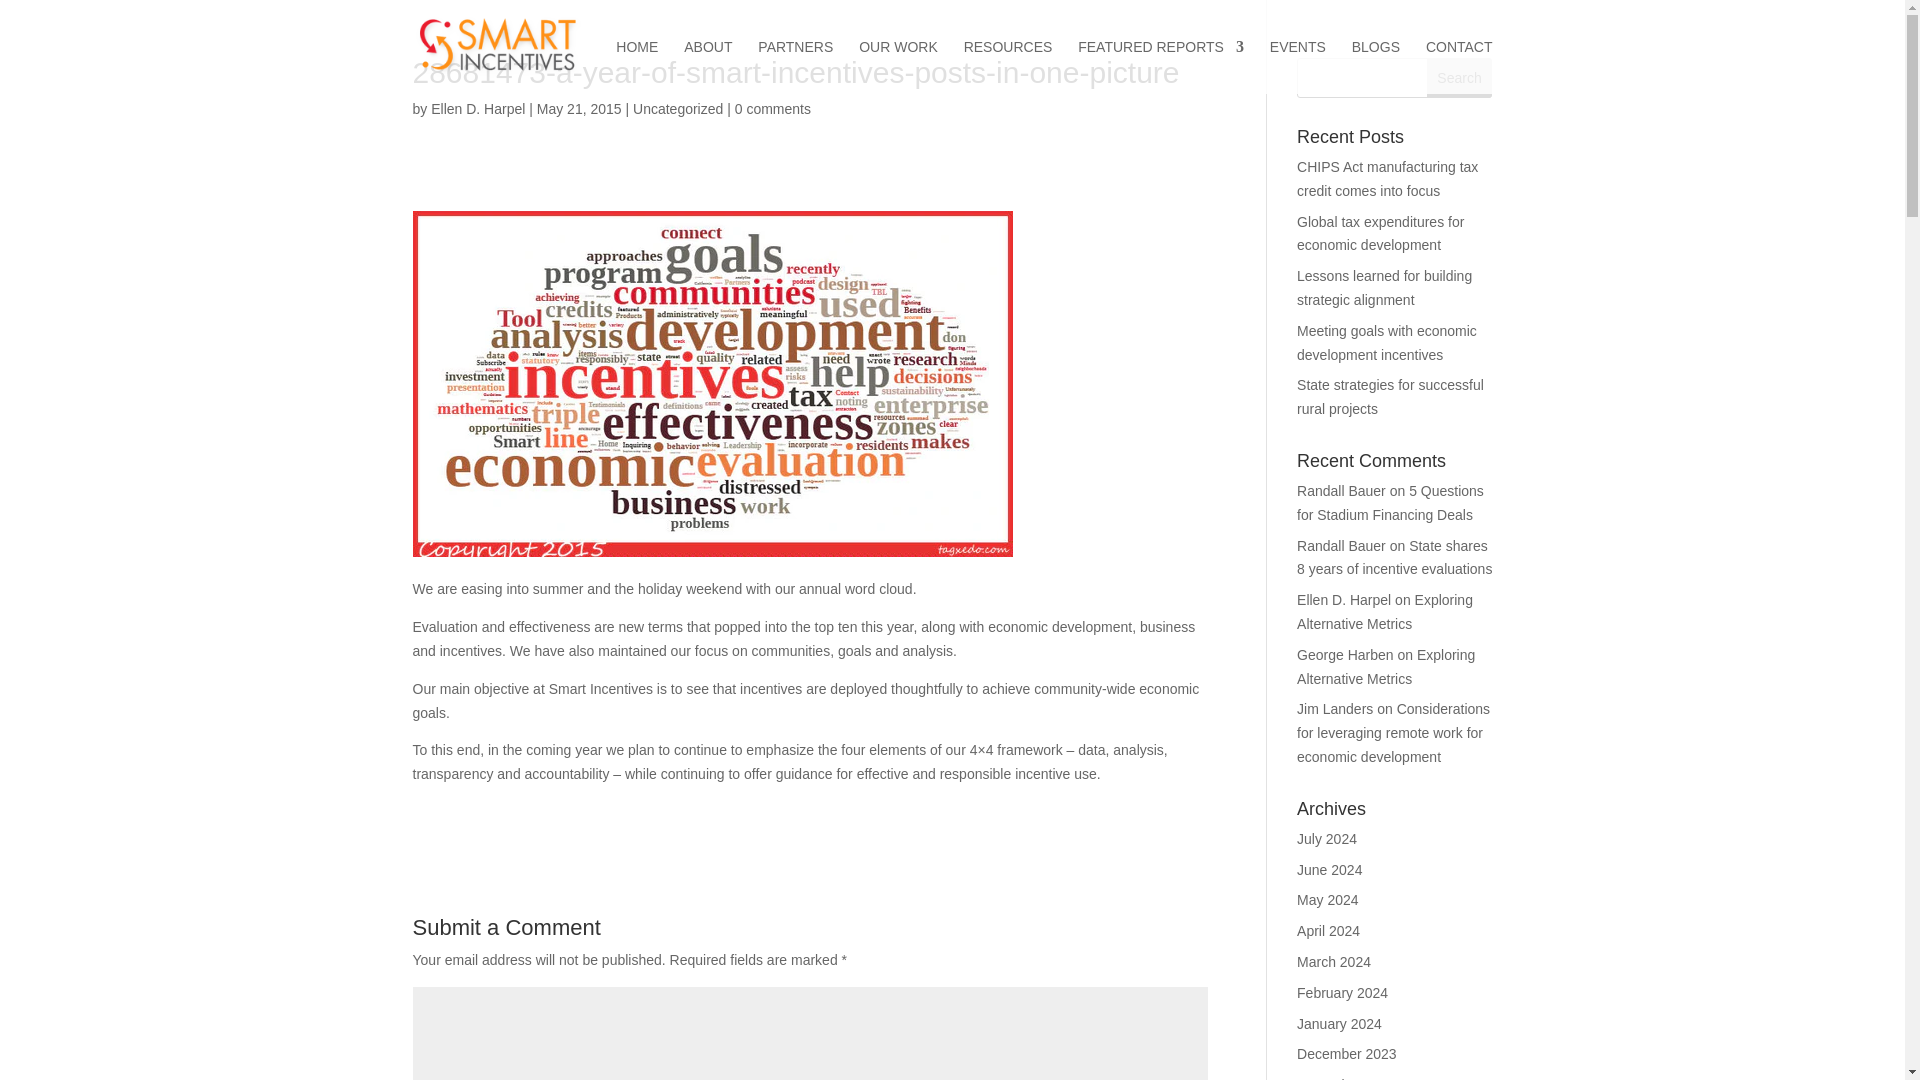  I want to click on CONTACT, so click(1460, 66).